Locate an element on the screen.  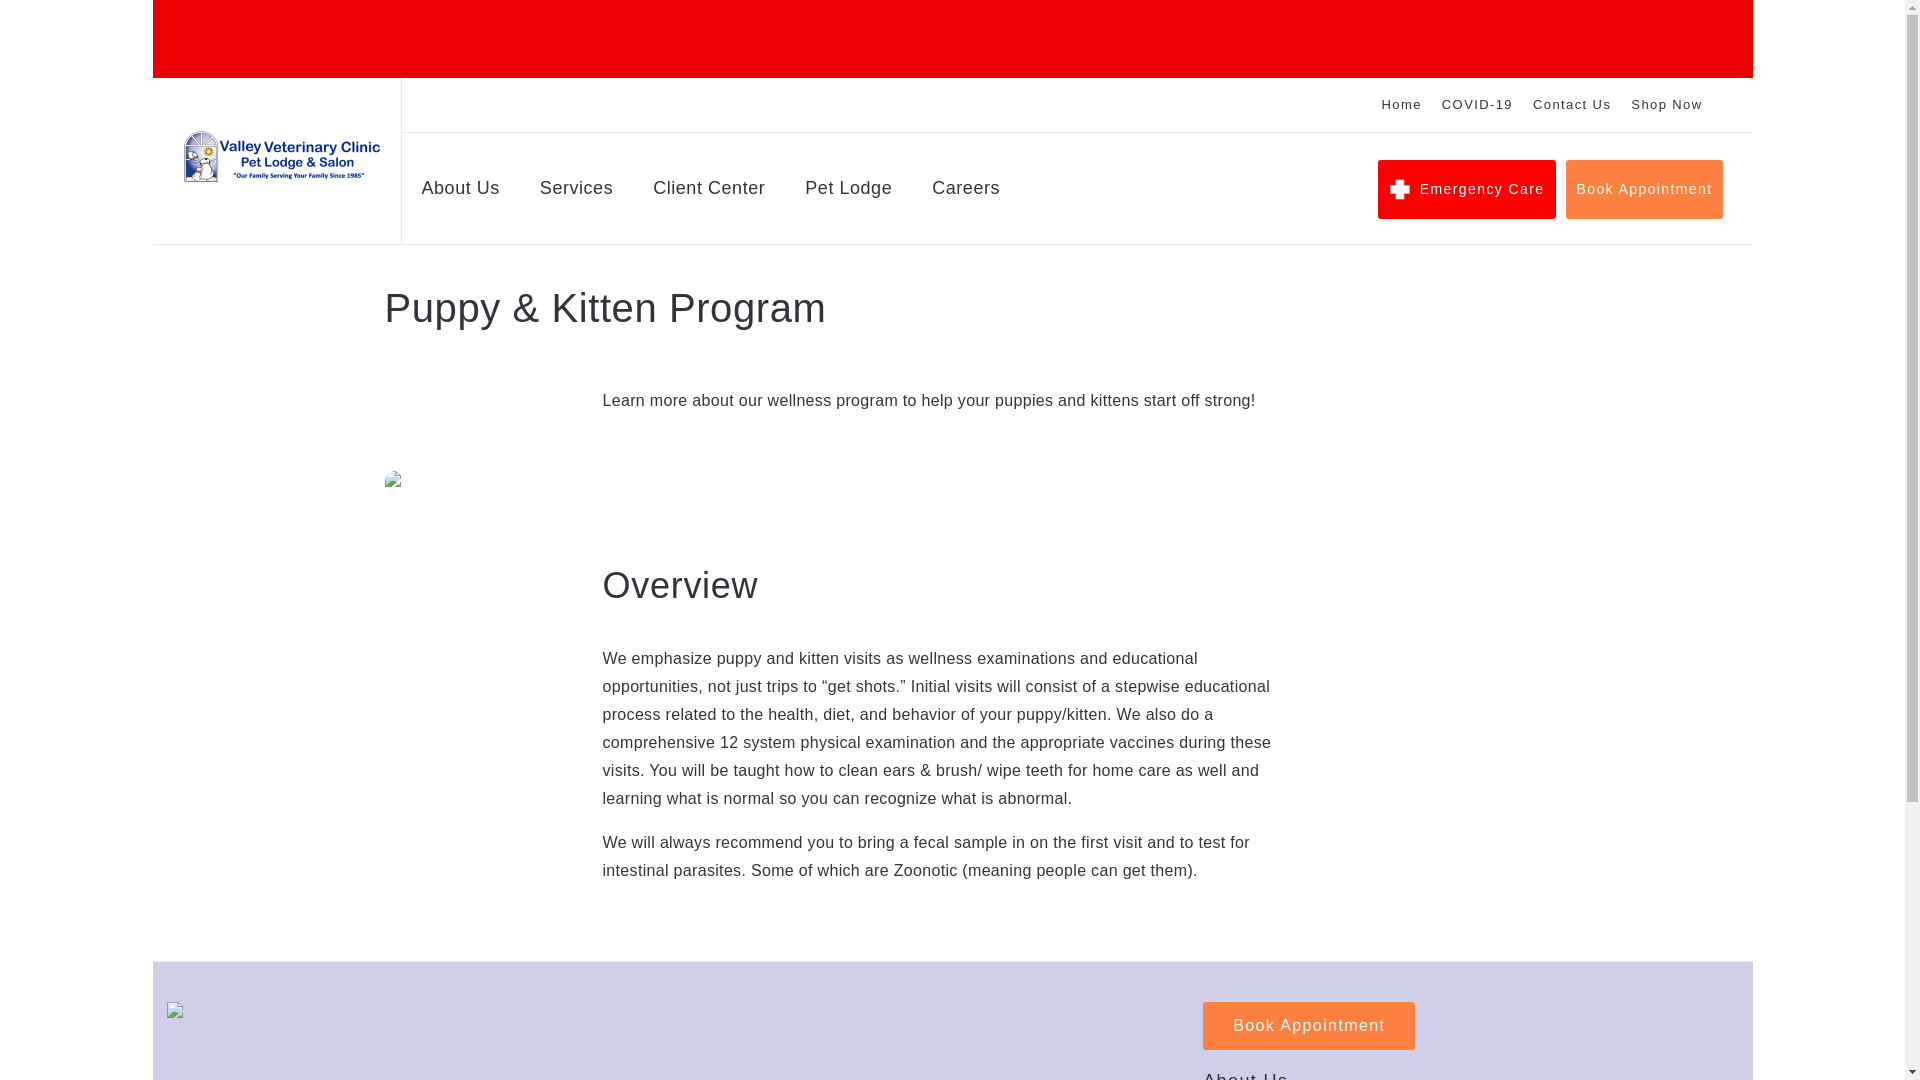
Contact Us is located at coordinates (1571, 105).